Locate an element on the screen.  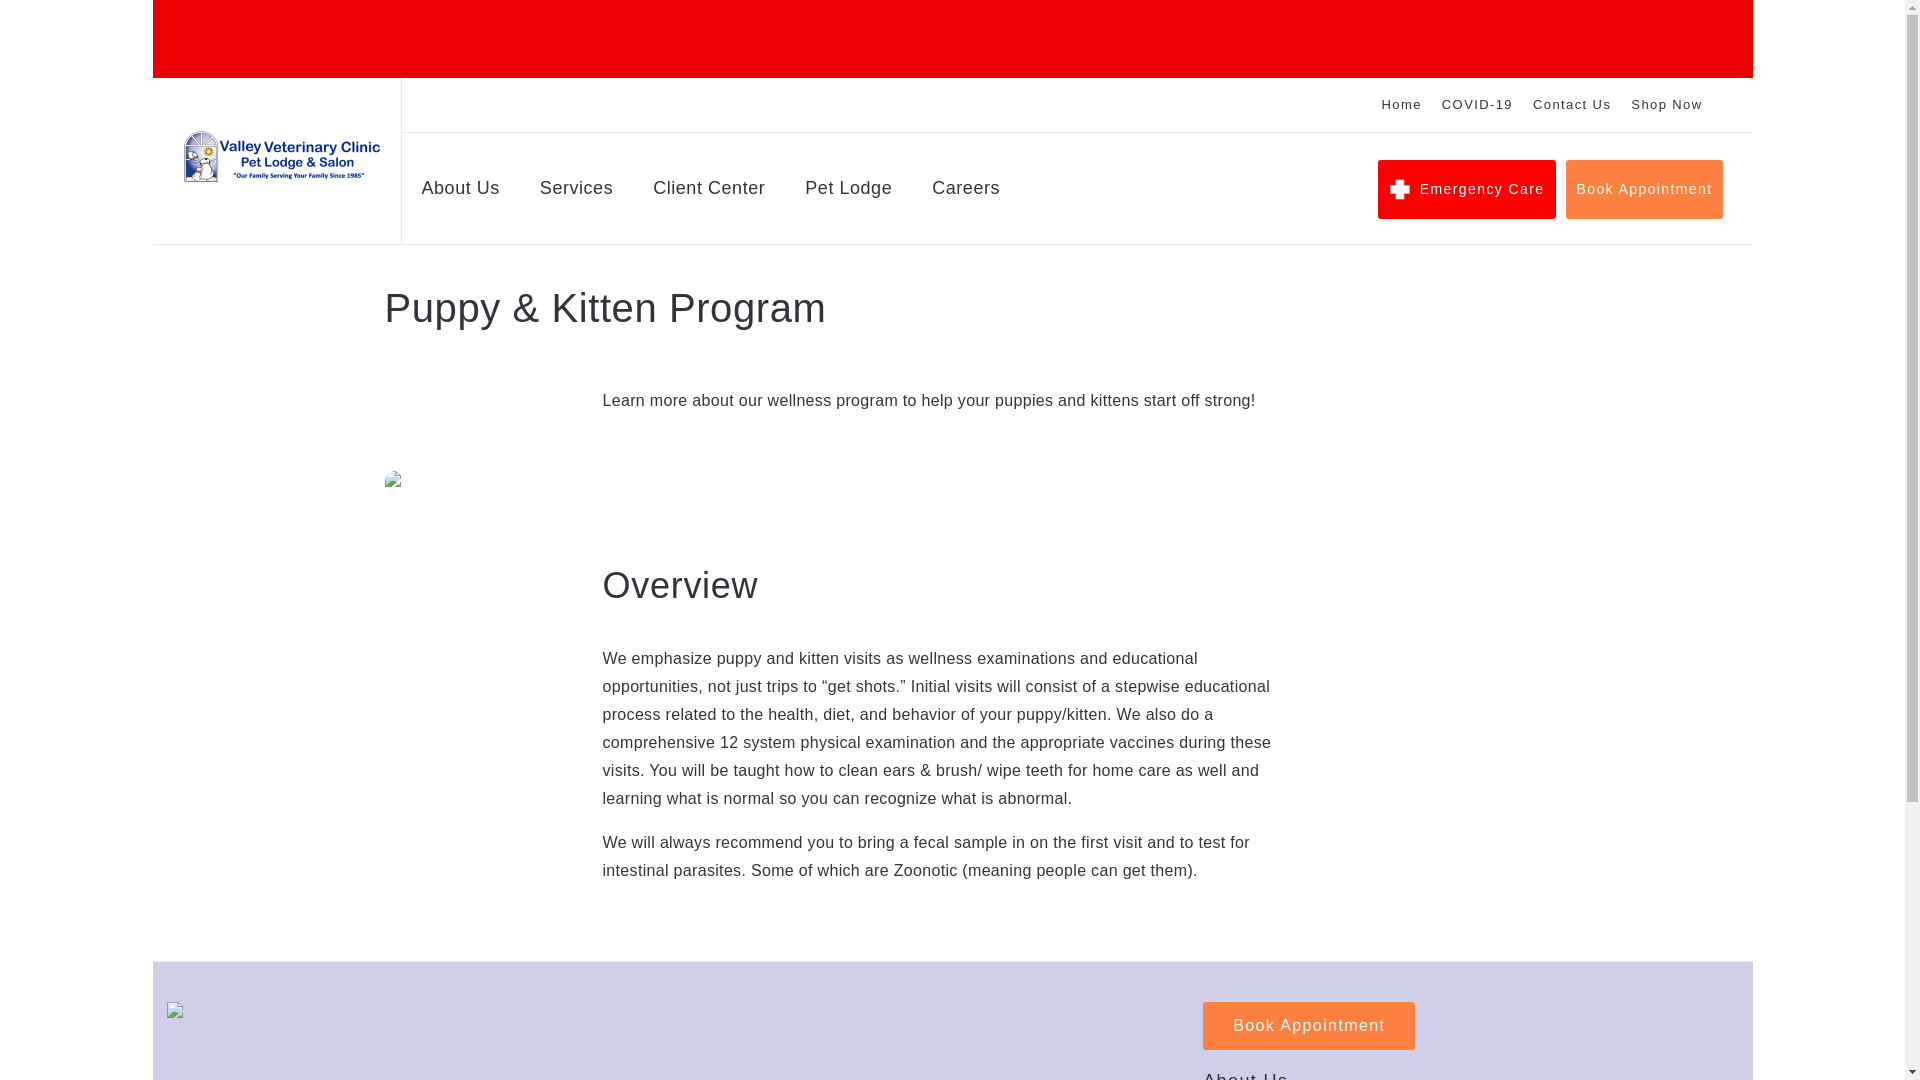
Contact Us is located at coordinates (1571, 105).